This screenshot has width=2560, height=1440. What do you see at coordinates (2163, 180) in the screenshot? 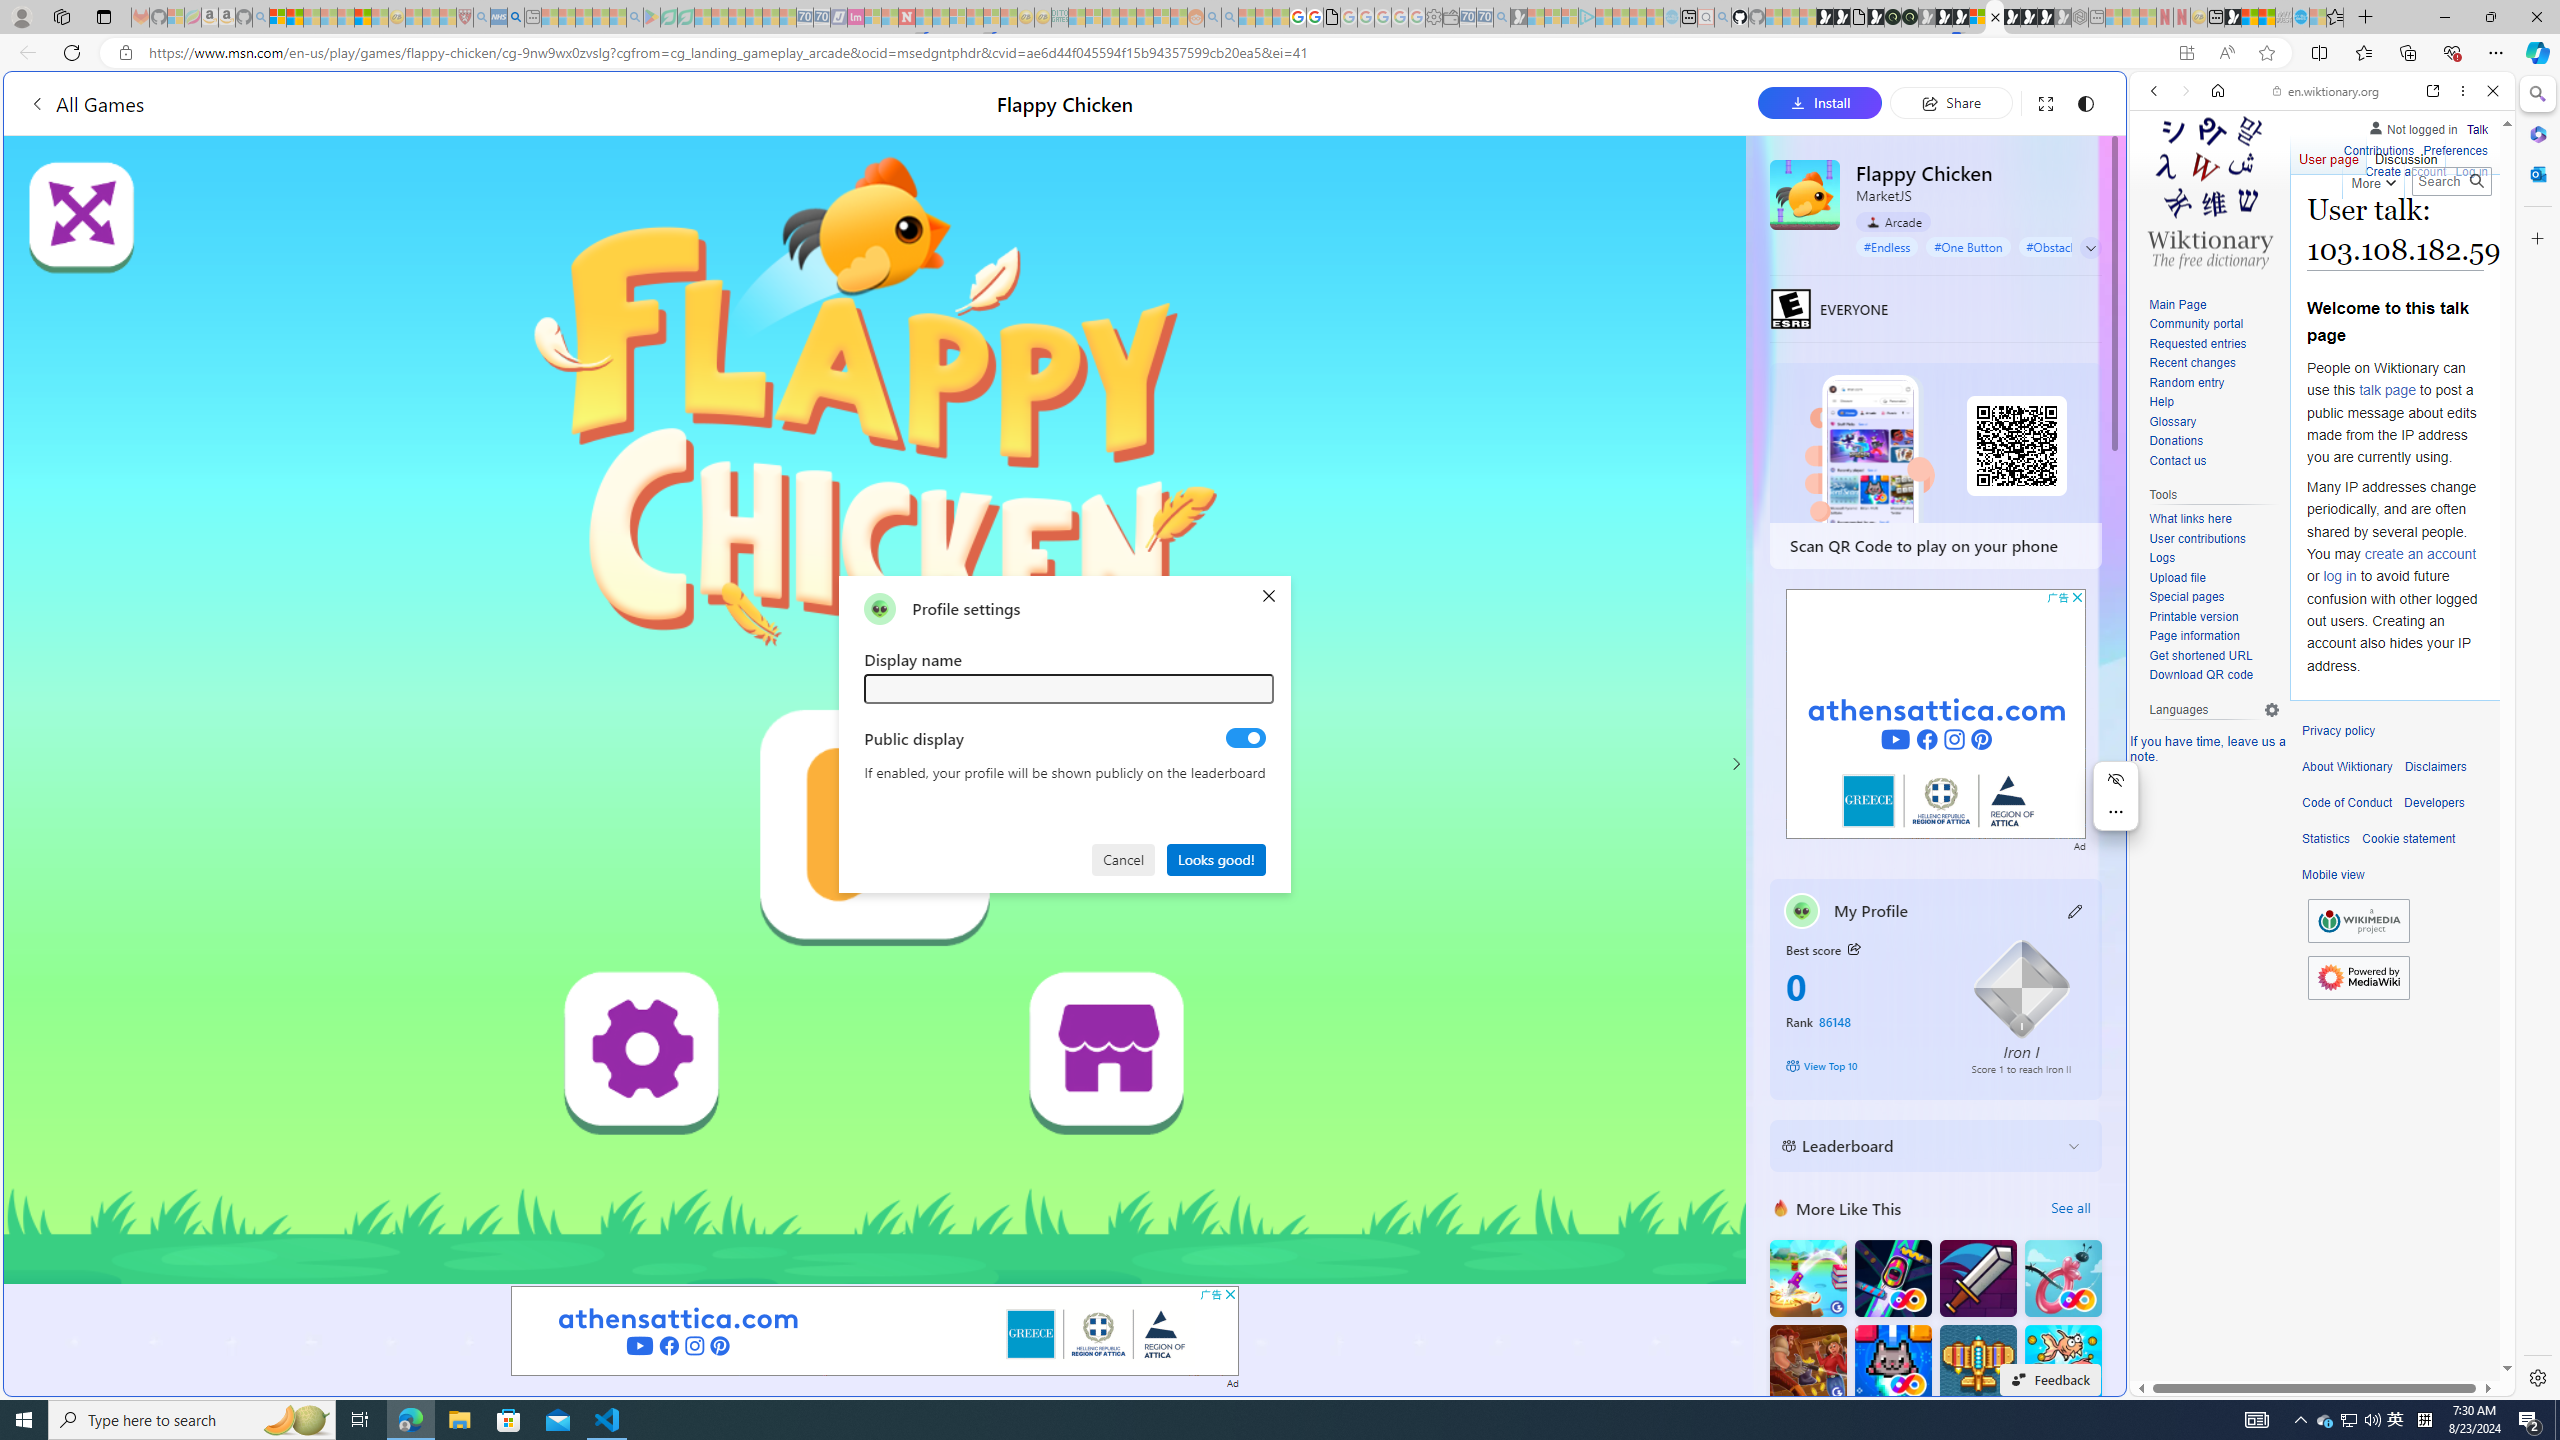
I see `Web scope` at bounding box center [2163, 180].